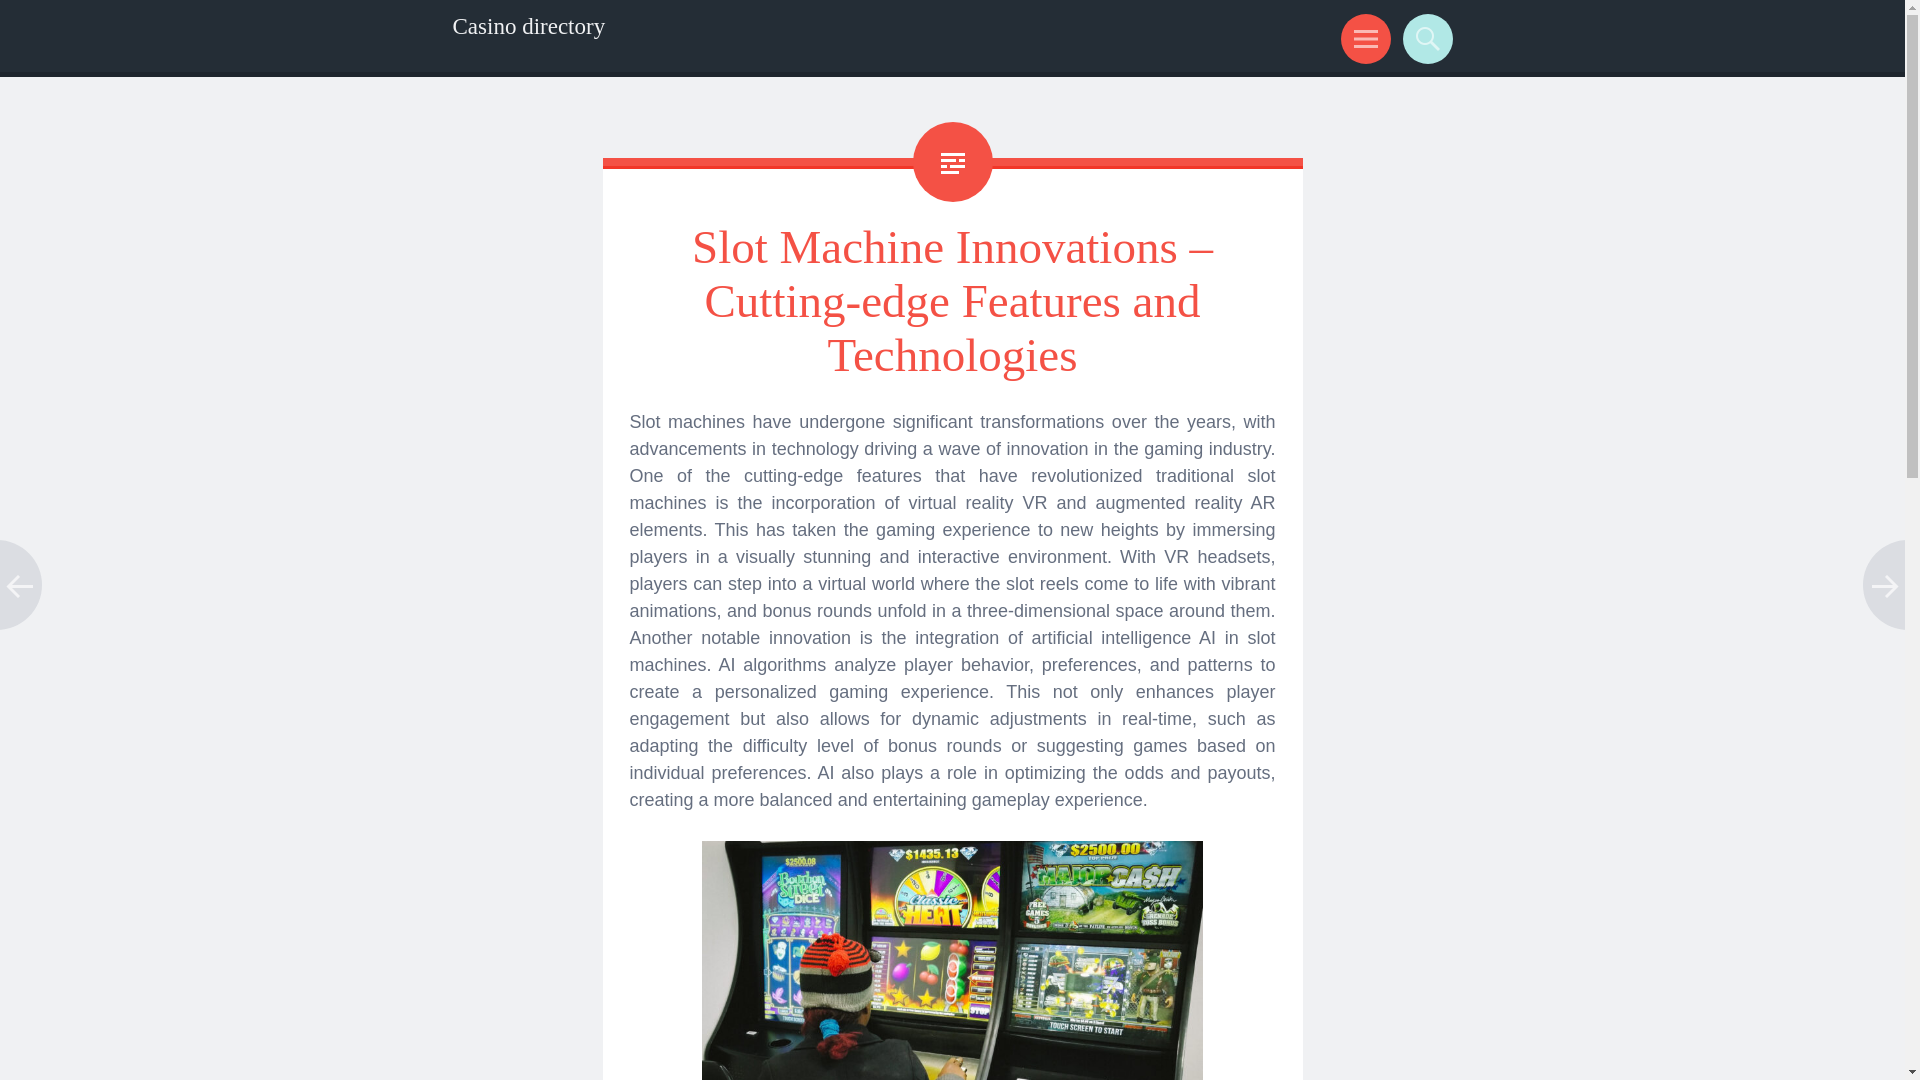 Image resolution: width=1920 pixels, height=1080 pixels. I want to click on Menu, so click(1362, 38).